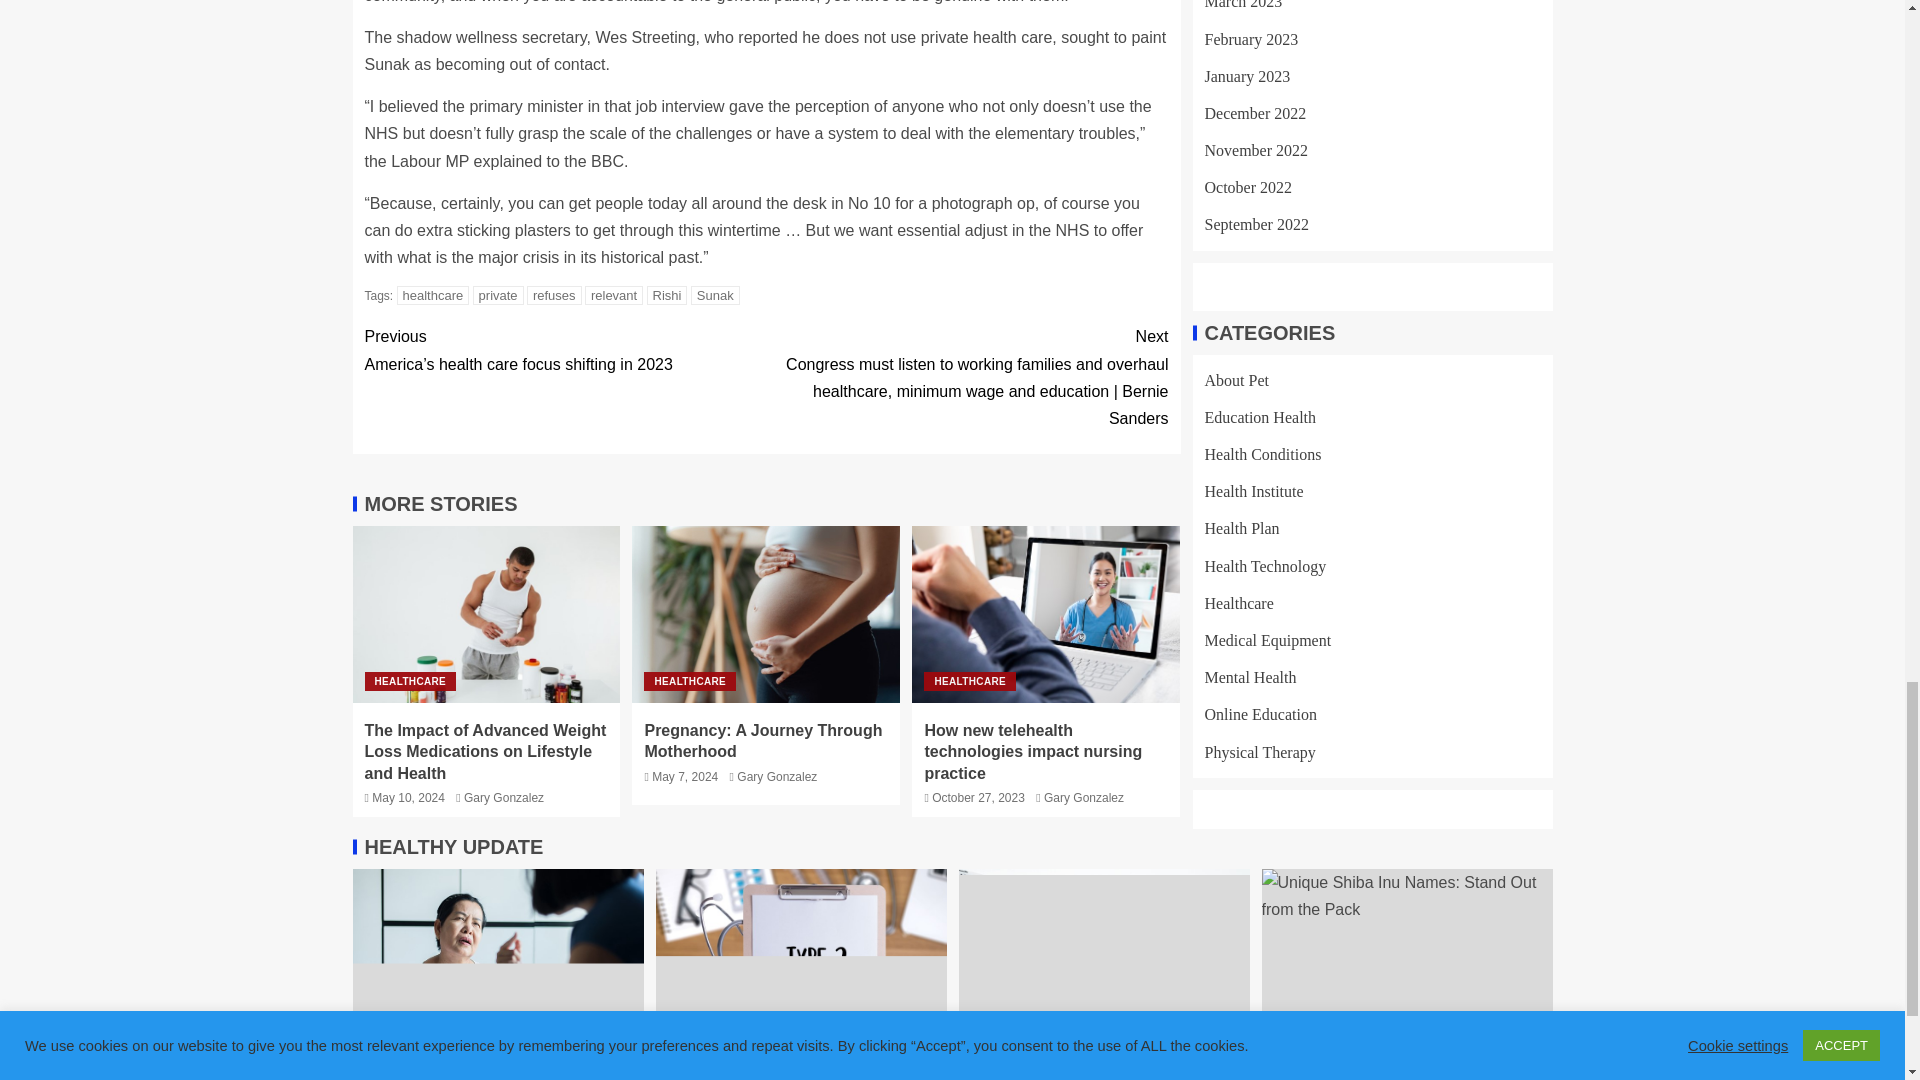 The width and height of the screenshot is (1920, 1080). I want to click on HEALTHCARE, so click(410, 681).